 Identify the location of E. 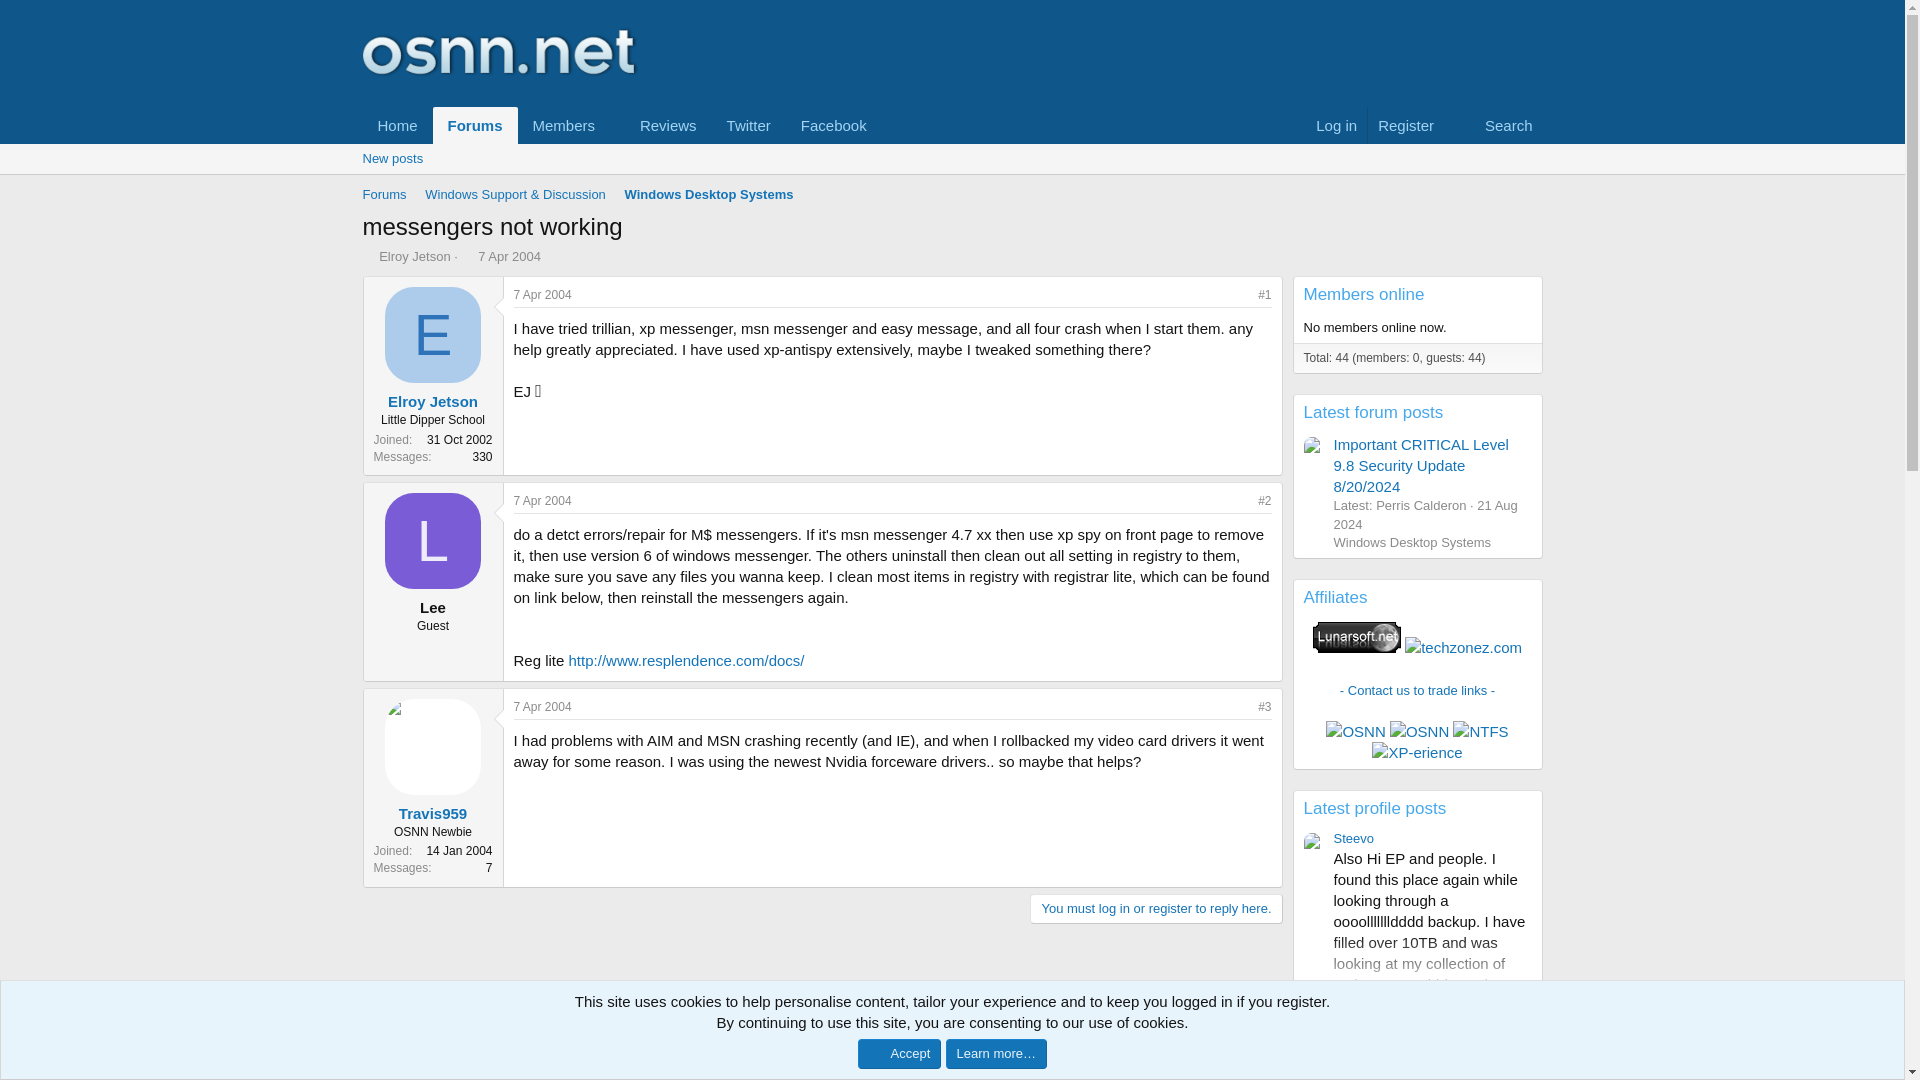
(433, 335).